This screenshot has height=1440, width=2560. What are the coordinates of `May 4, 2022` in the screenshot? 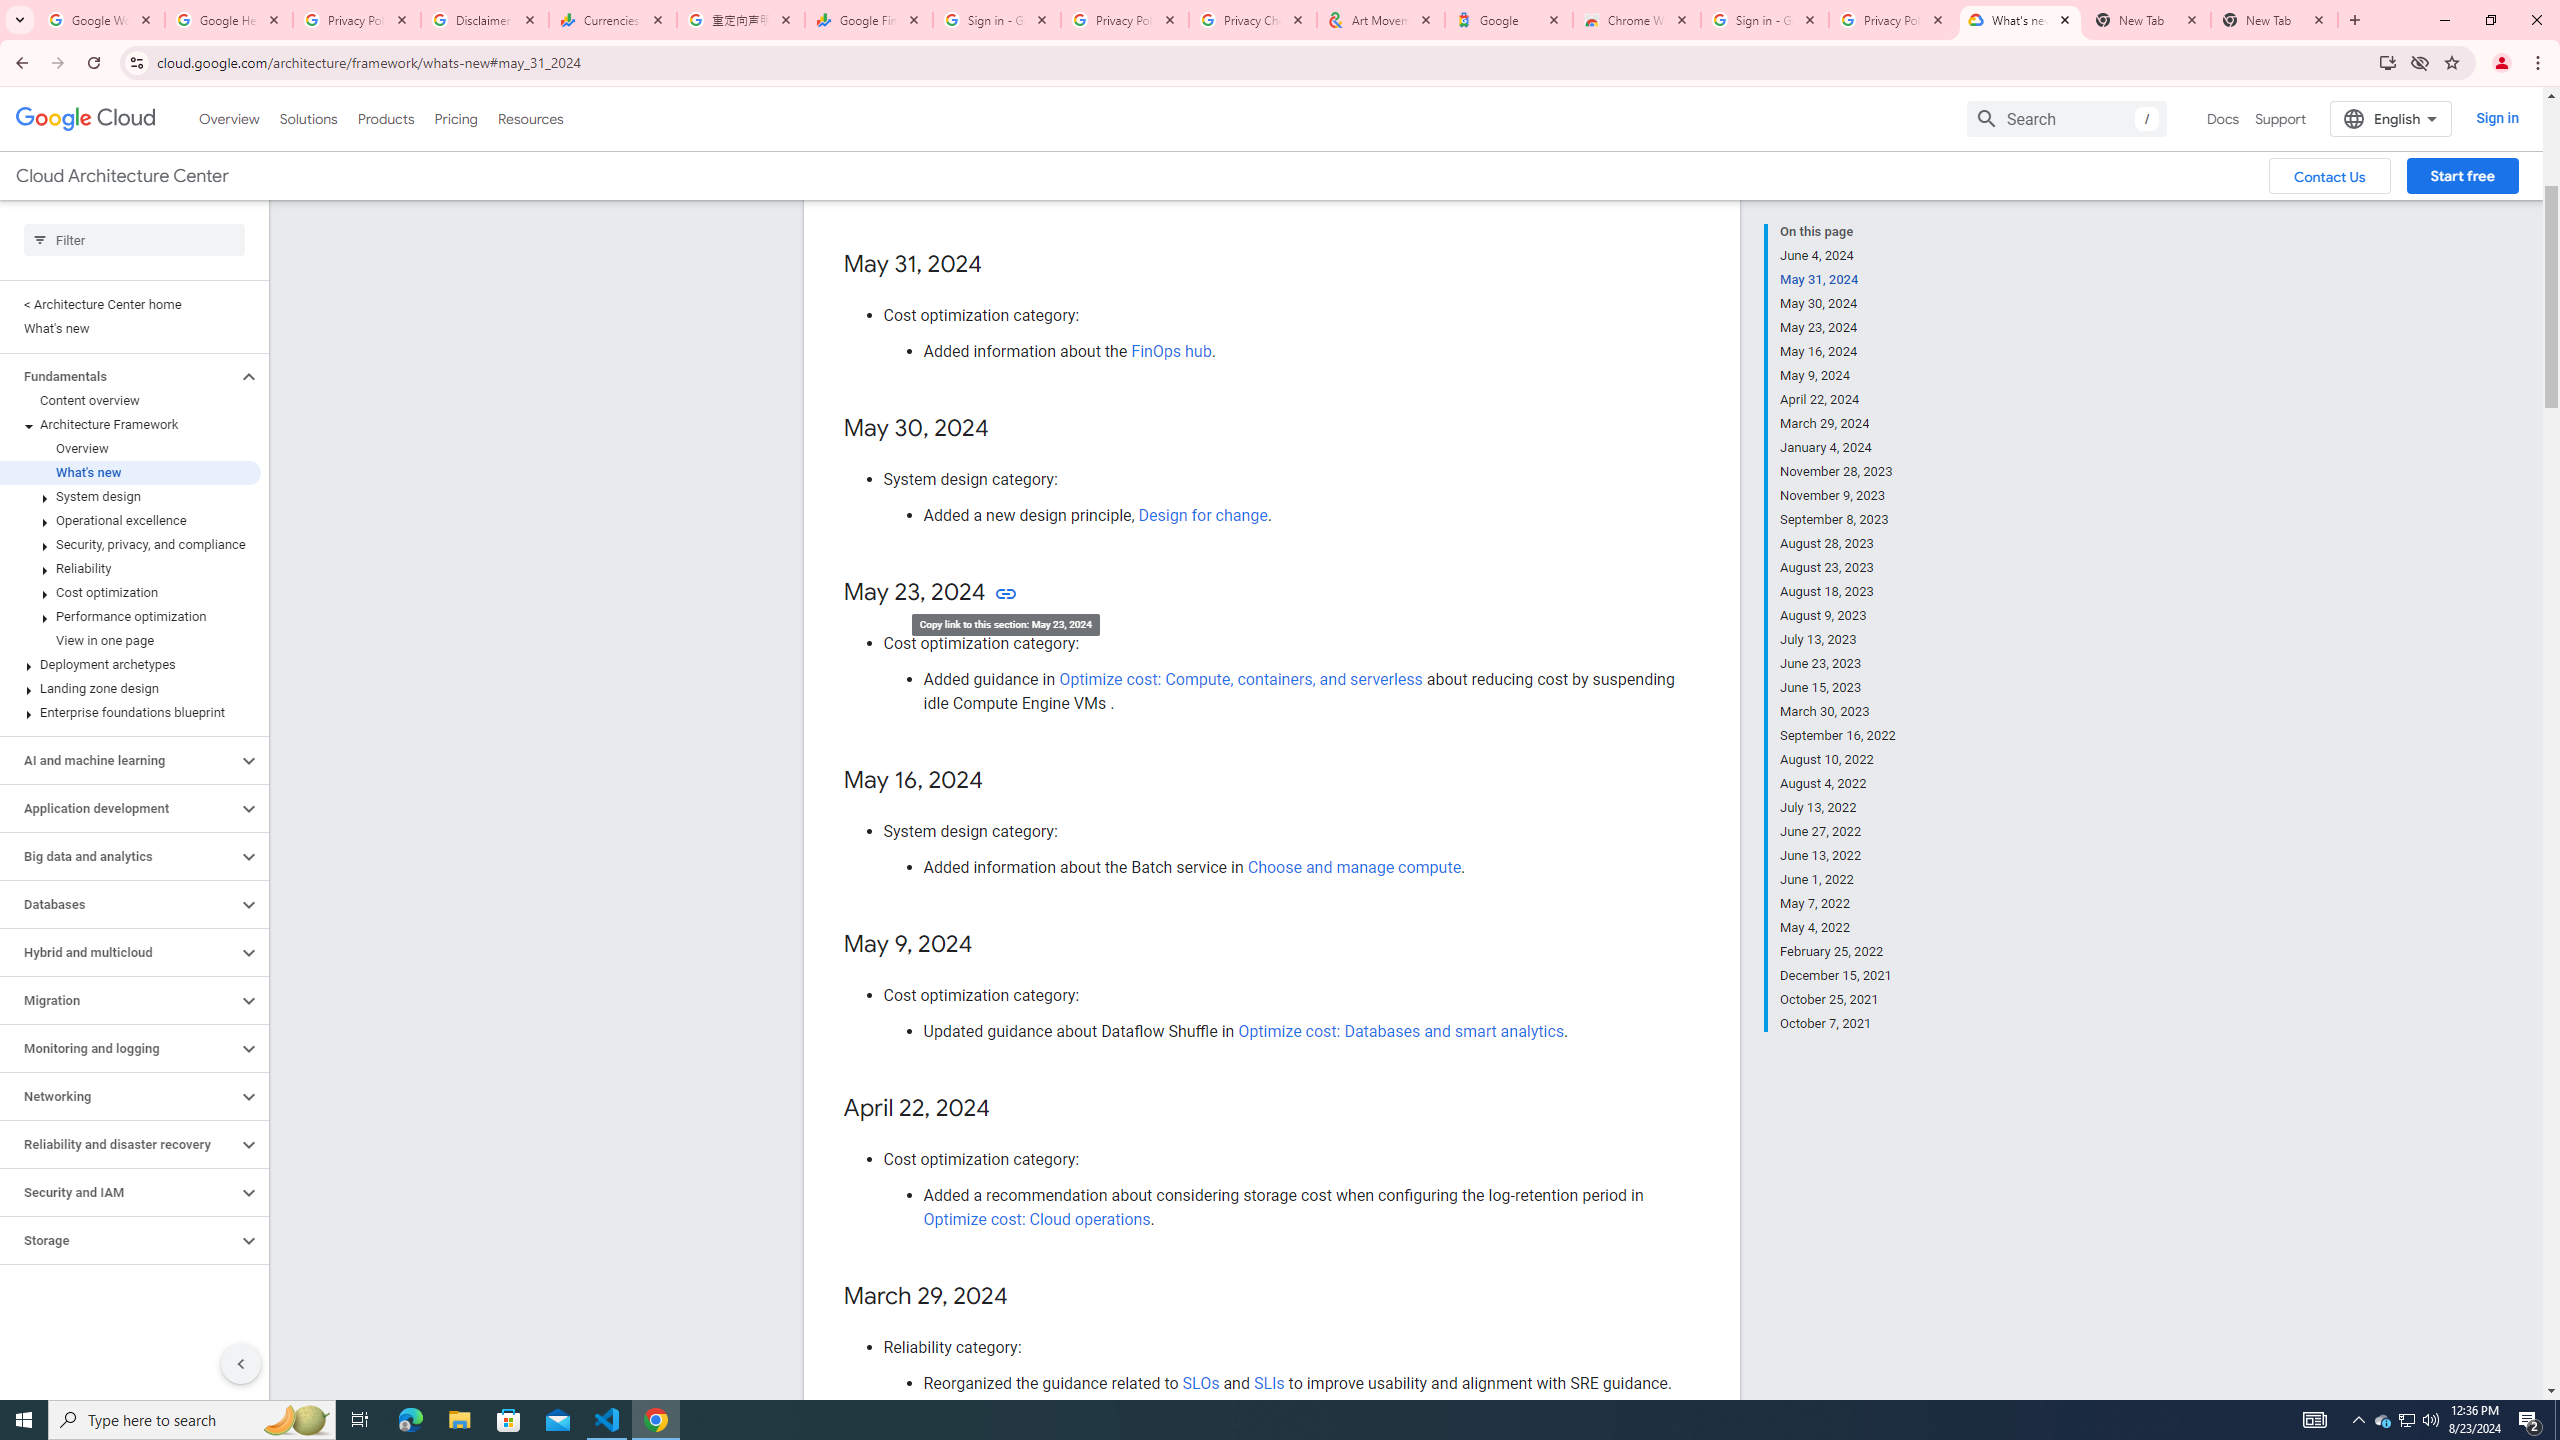 It's located at (1838, 928).